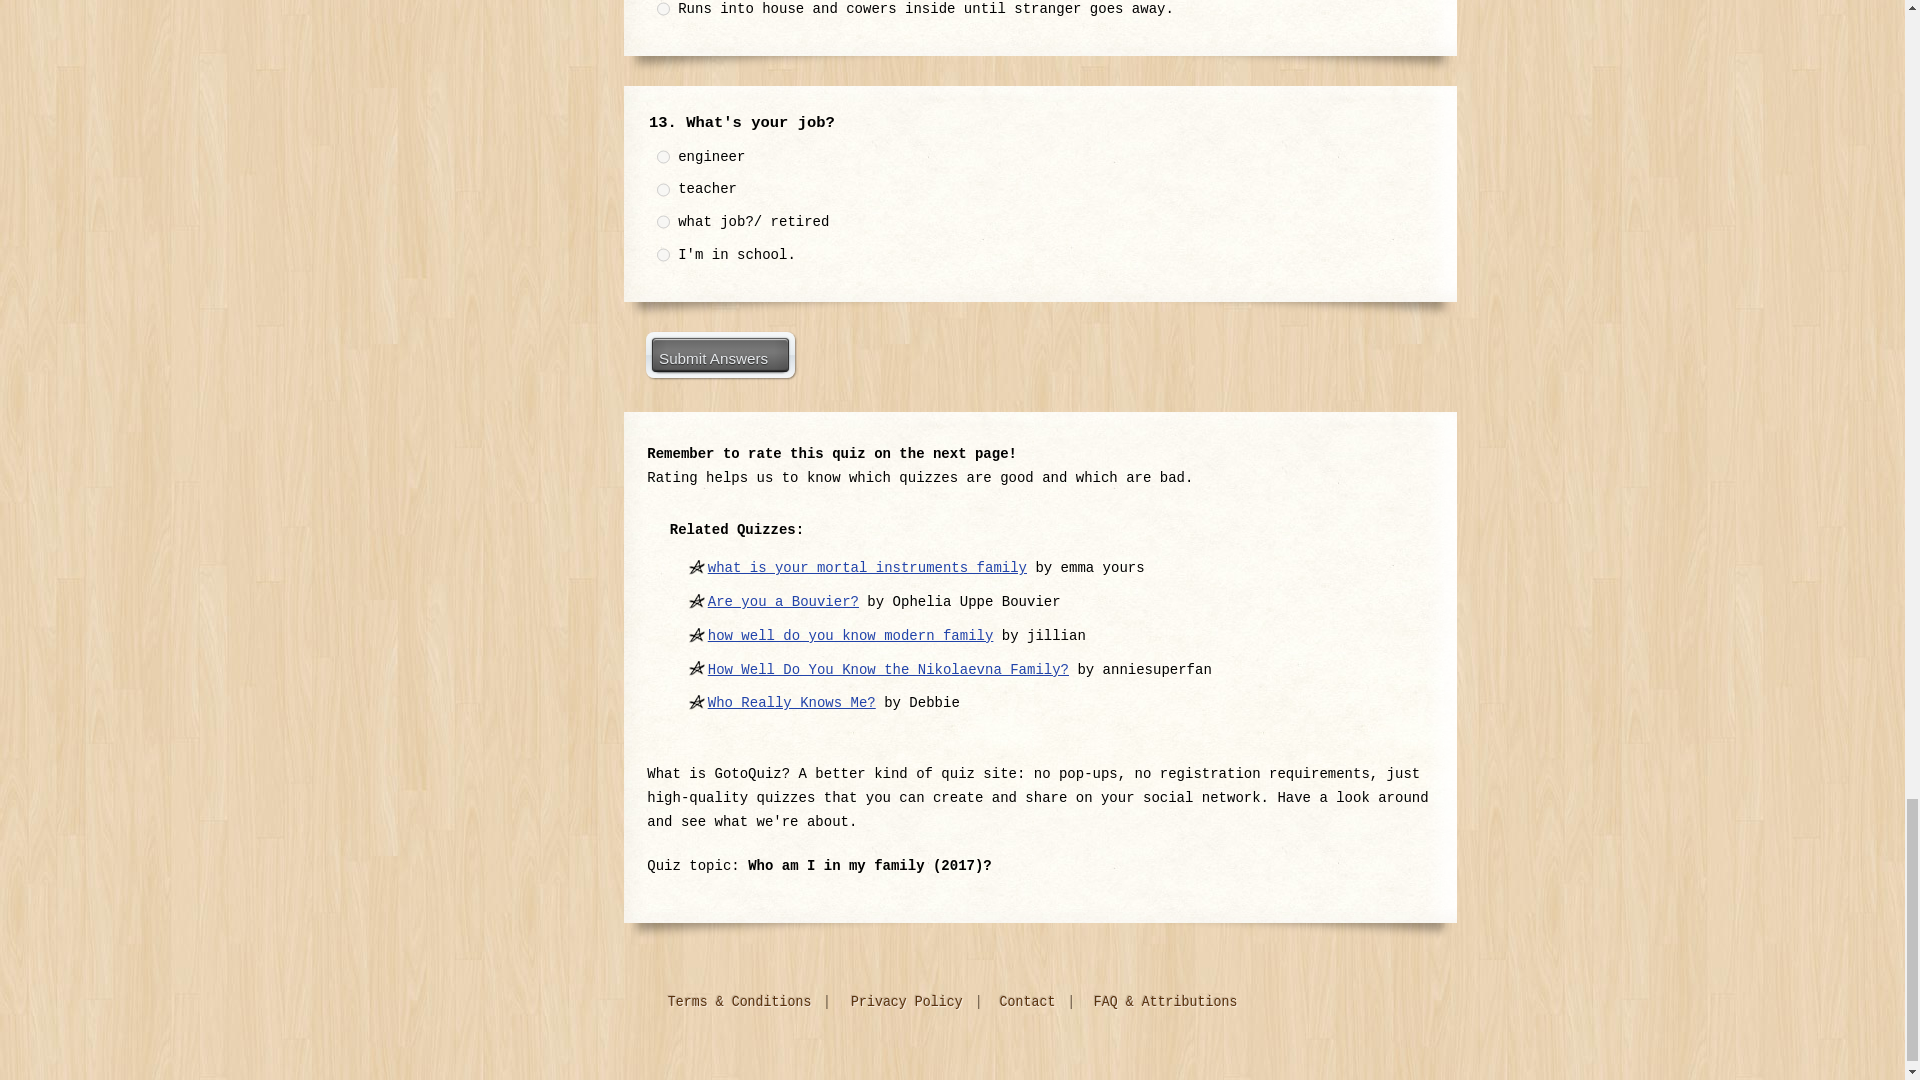 The height and width of the screenshot is (1080, 1920). I want to click on How Well Do You Know the Nikolaevna Family?, so click(888, 670).